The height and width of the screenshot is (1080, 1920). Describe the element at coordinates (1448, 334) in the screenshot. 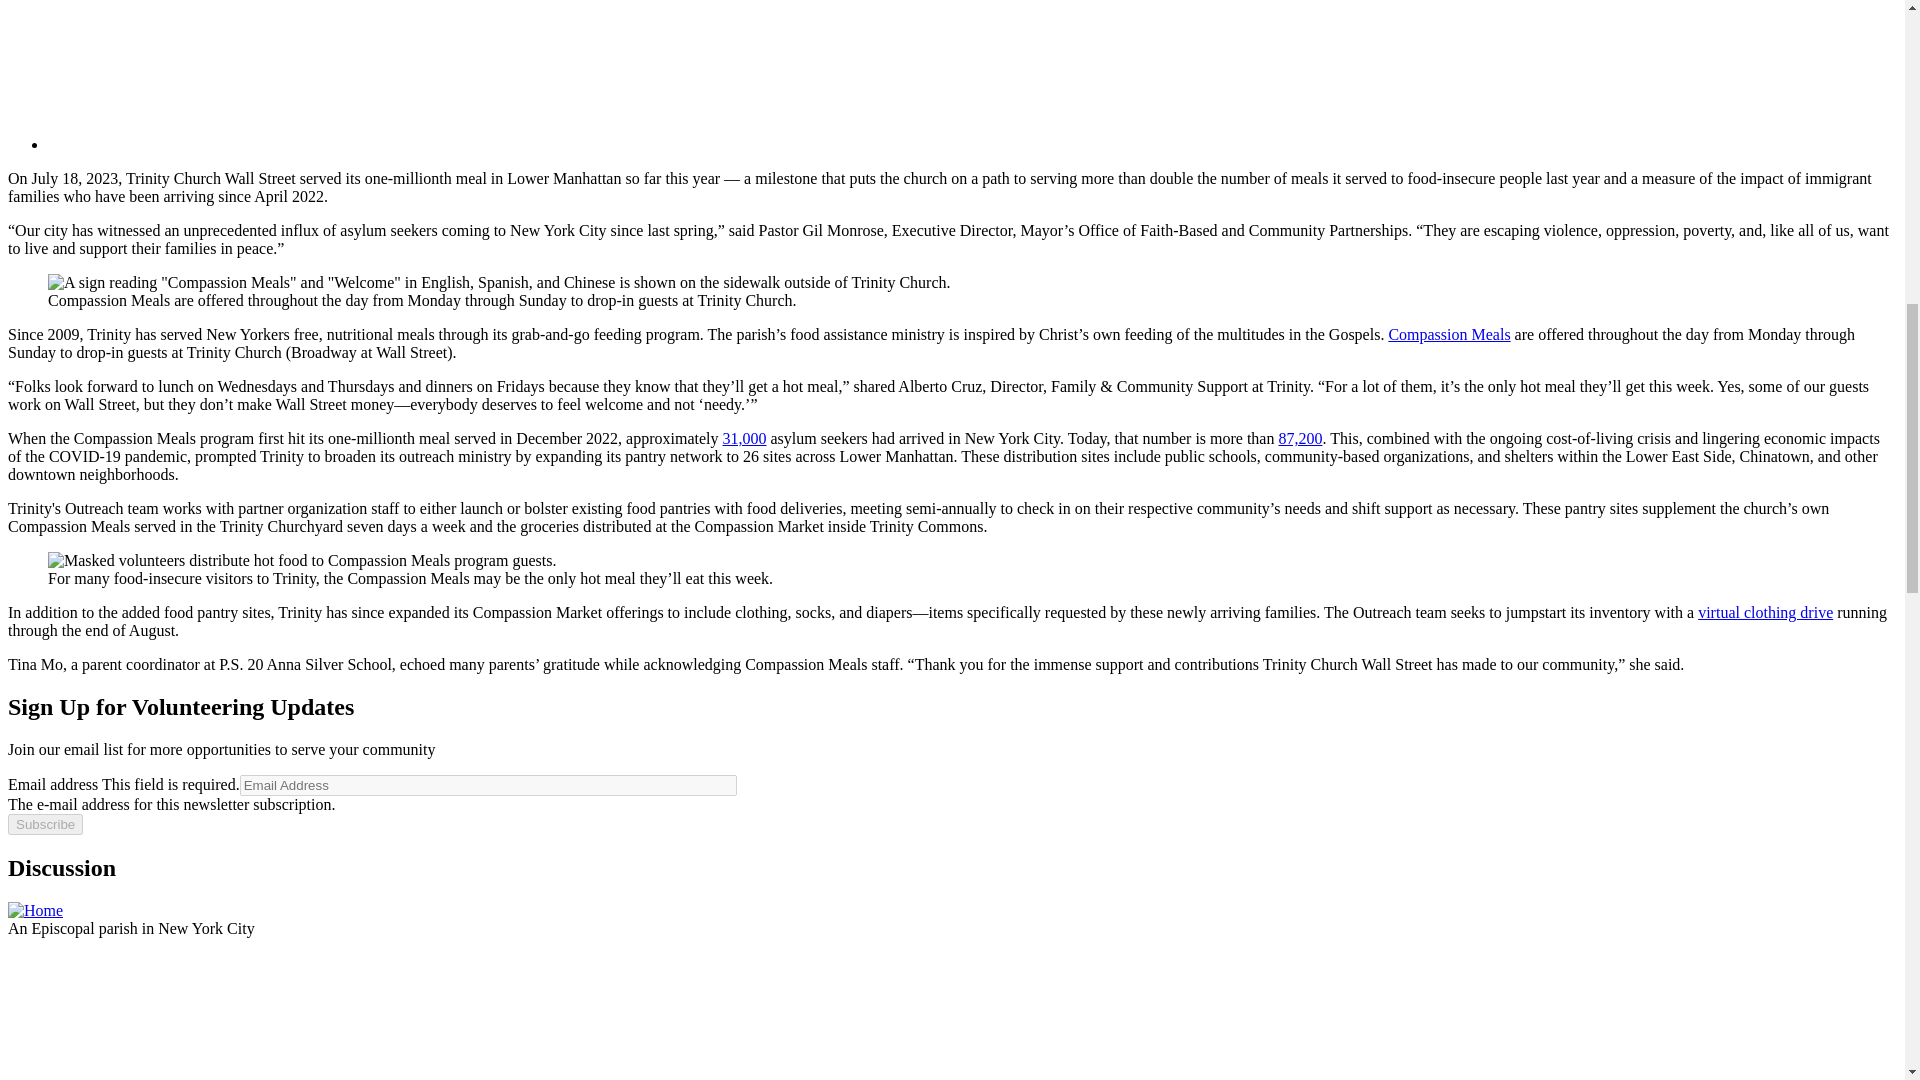

I see `Compassion Meals` at that location.